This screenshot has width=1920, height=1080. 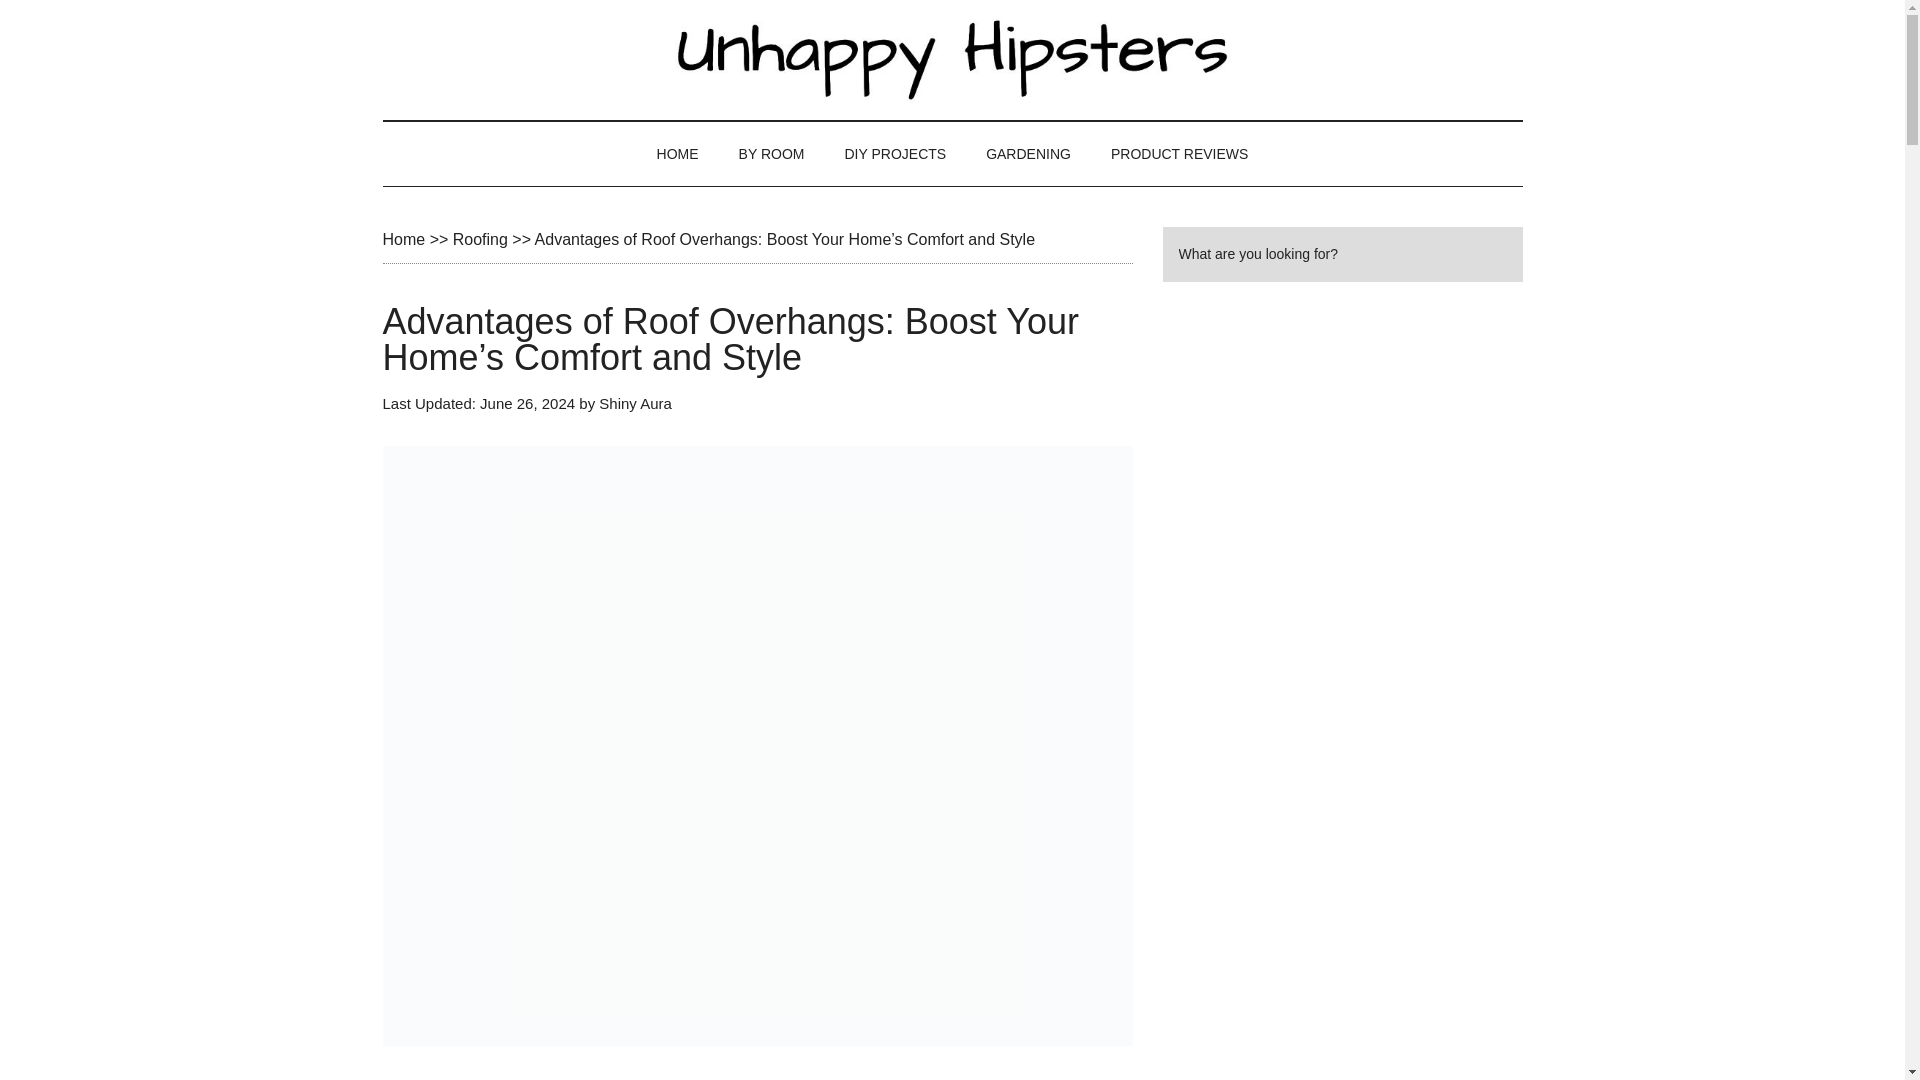 I want to click on DIY PROJECTS, so click(x=894, y=154).